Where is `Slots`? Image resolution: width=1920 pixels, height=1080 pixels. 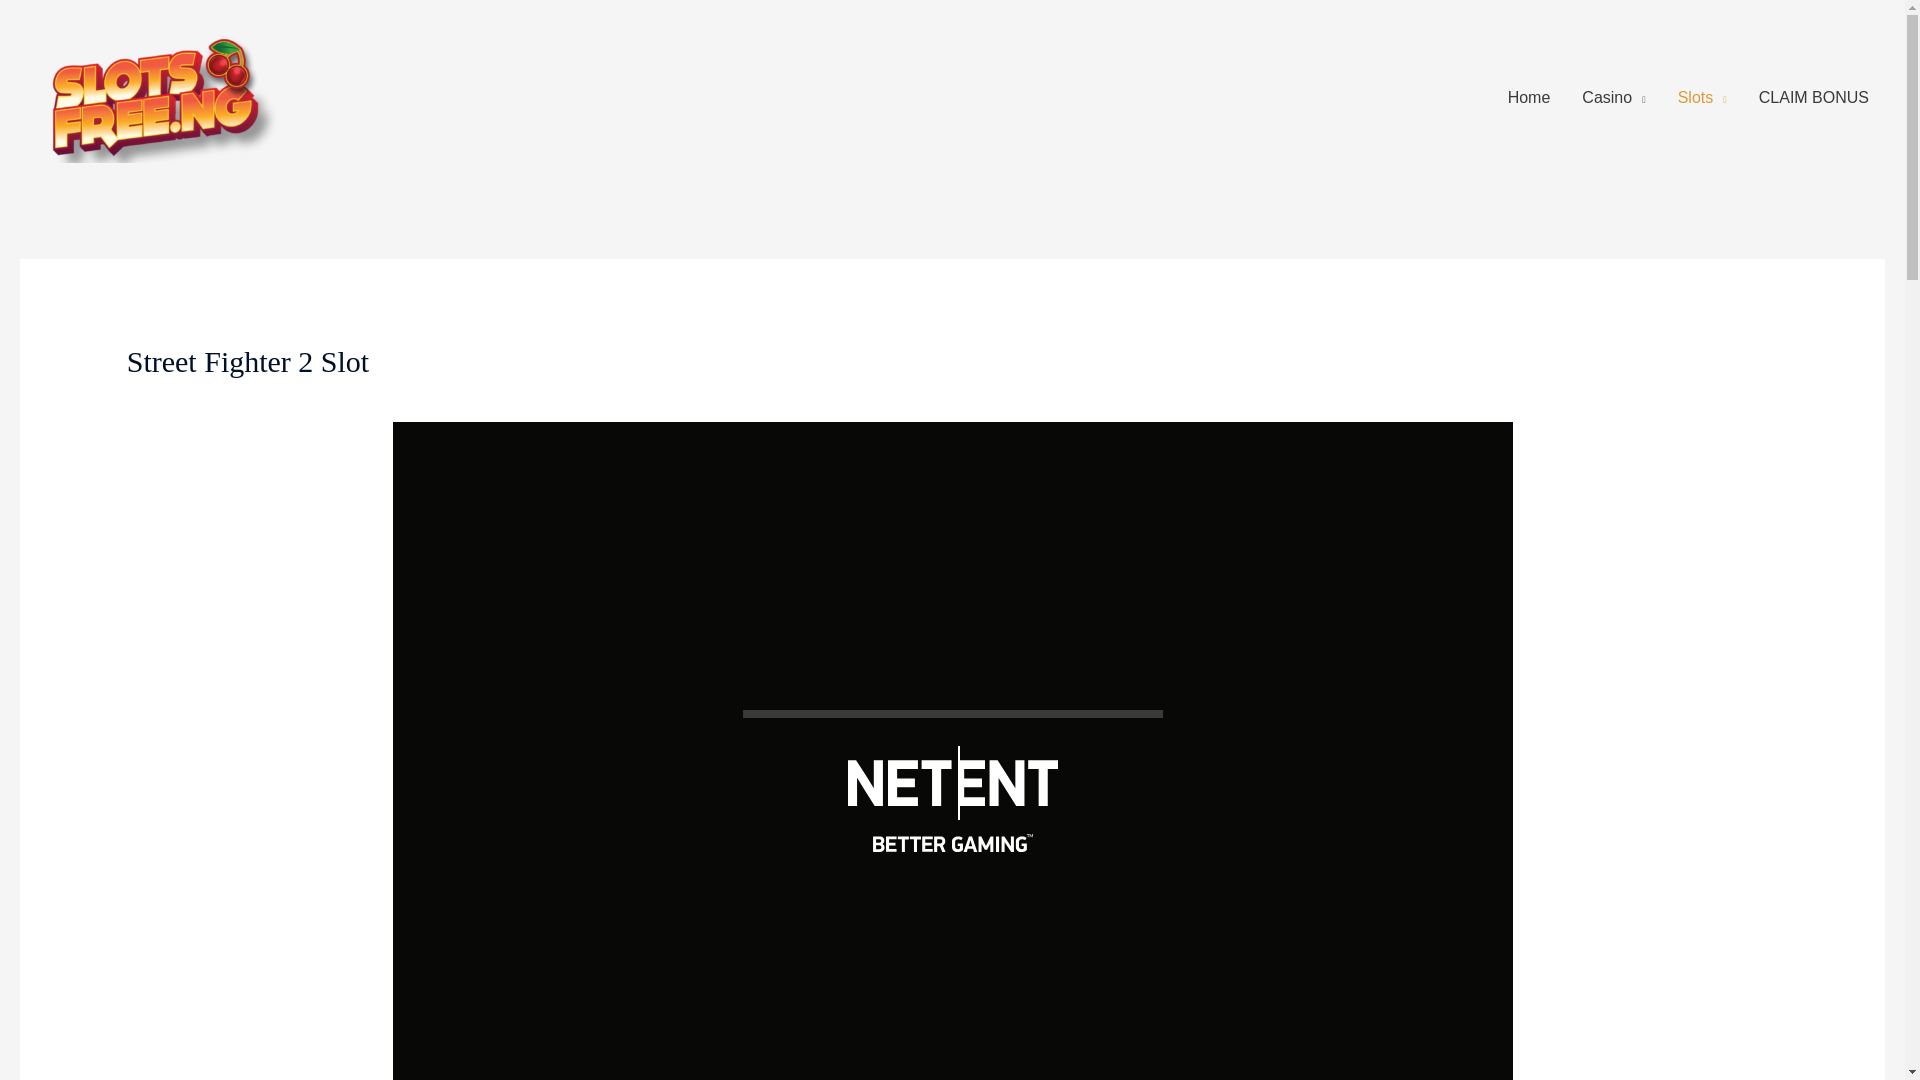 Slots is located at coordinates (1702, 97).